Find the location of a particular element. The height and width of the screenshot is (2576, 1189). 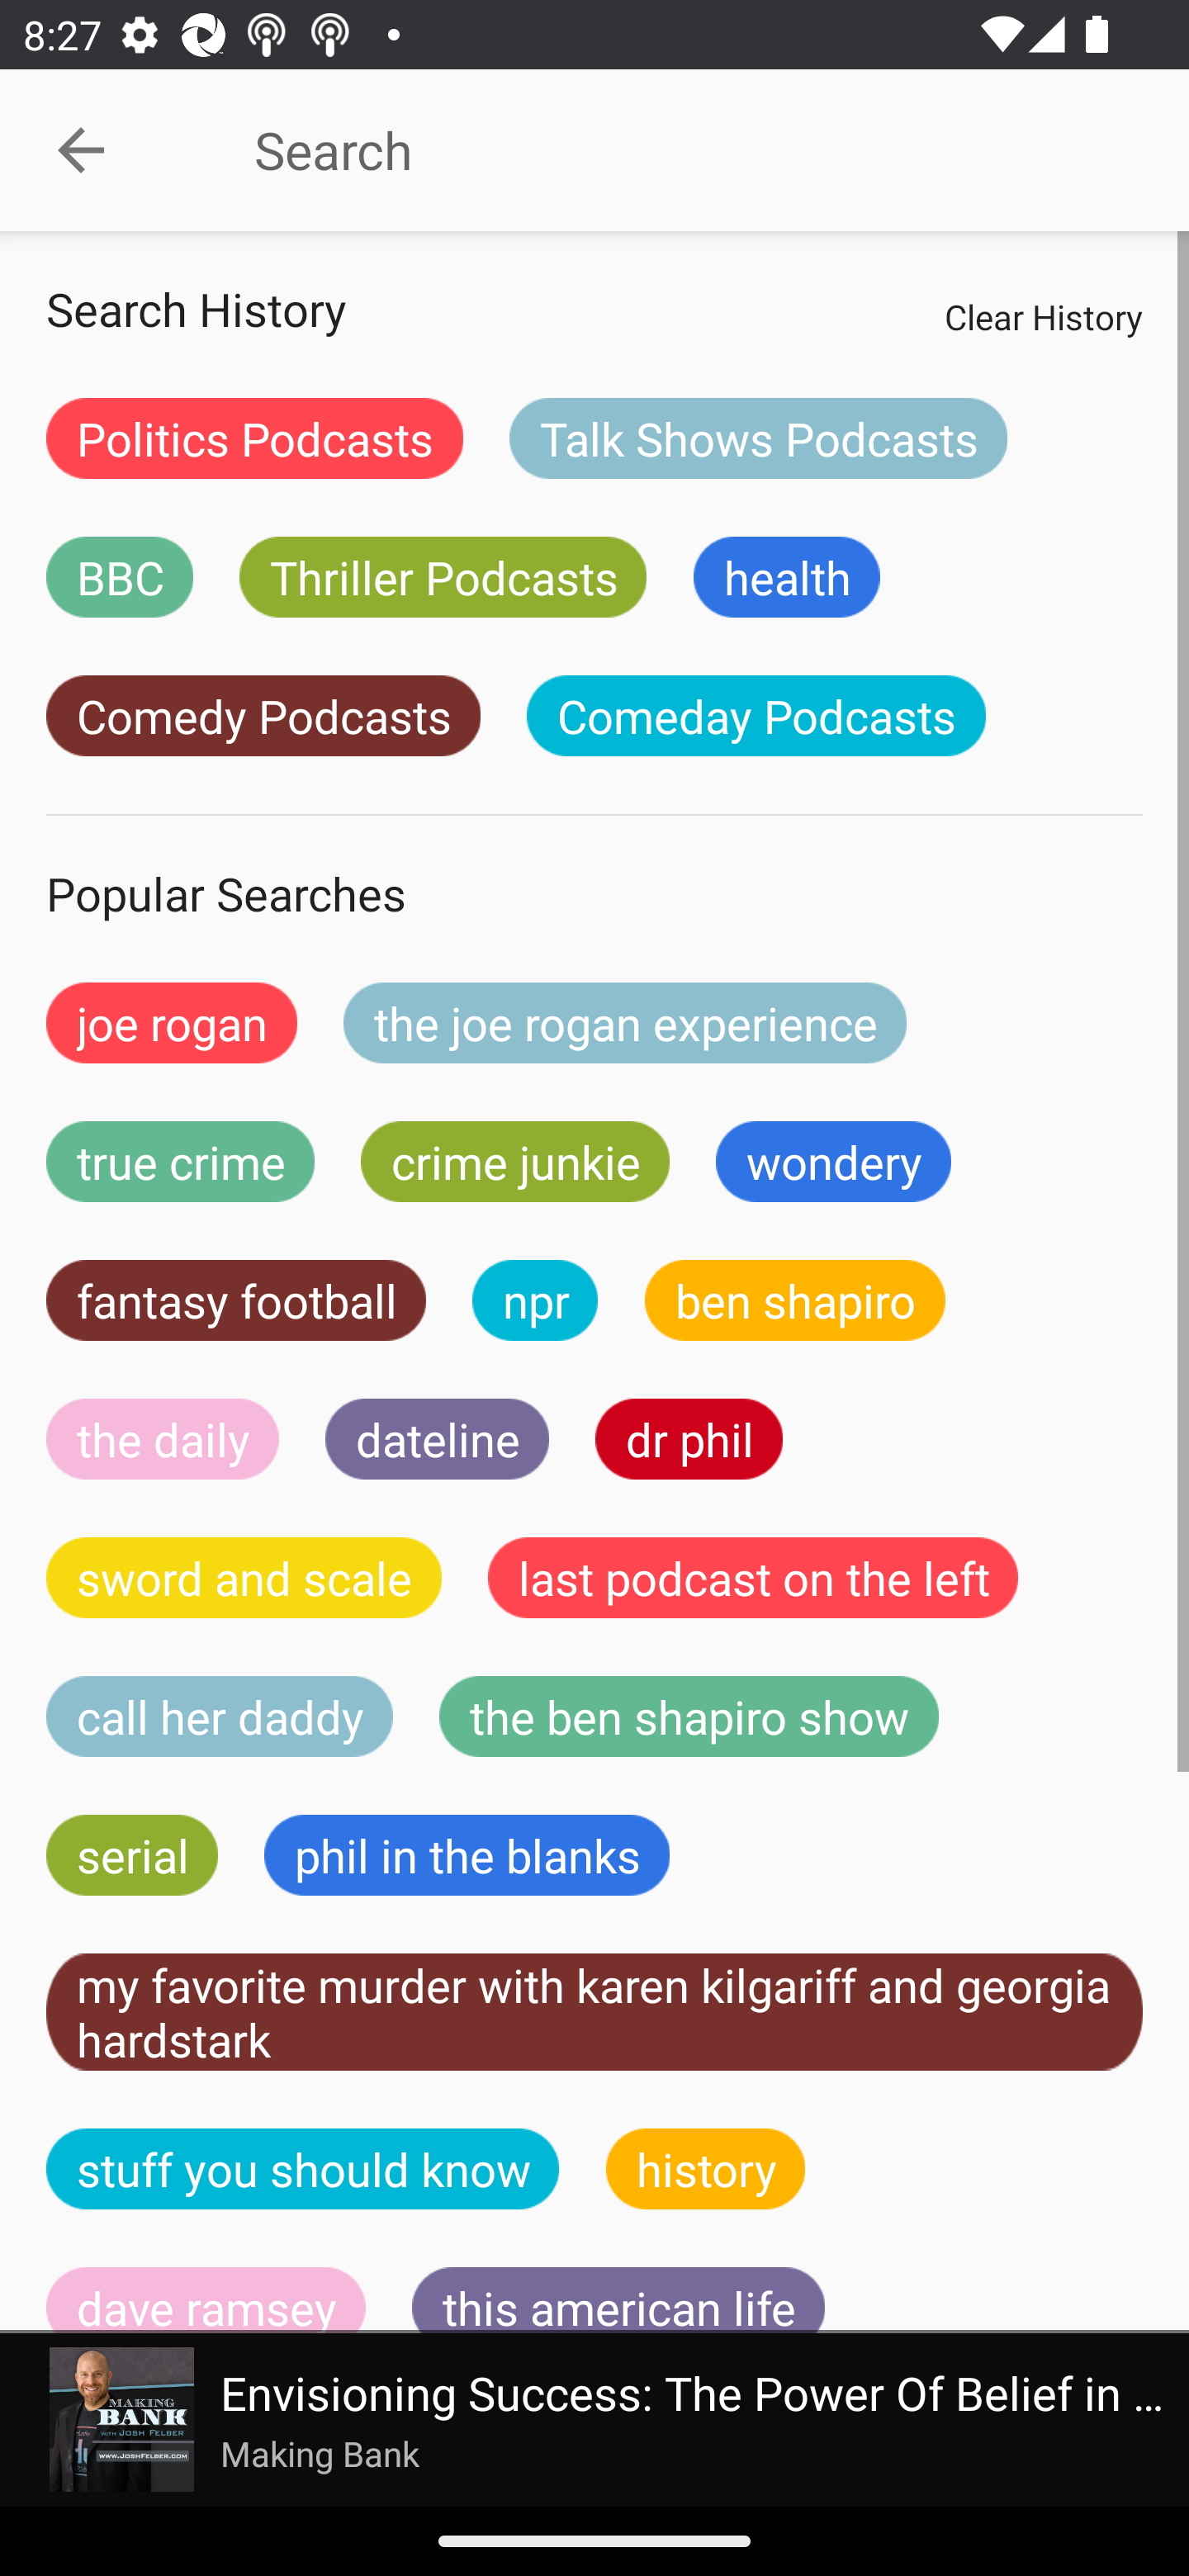

Clear History is located at coordinates (1043, 316).